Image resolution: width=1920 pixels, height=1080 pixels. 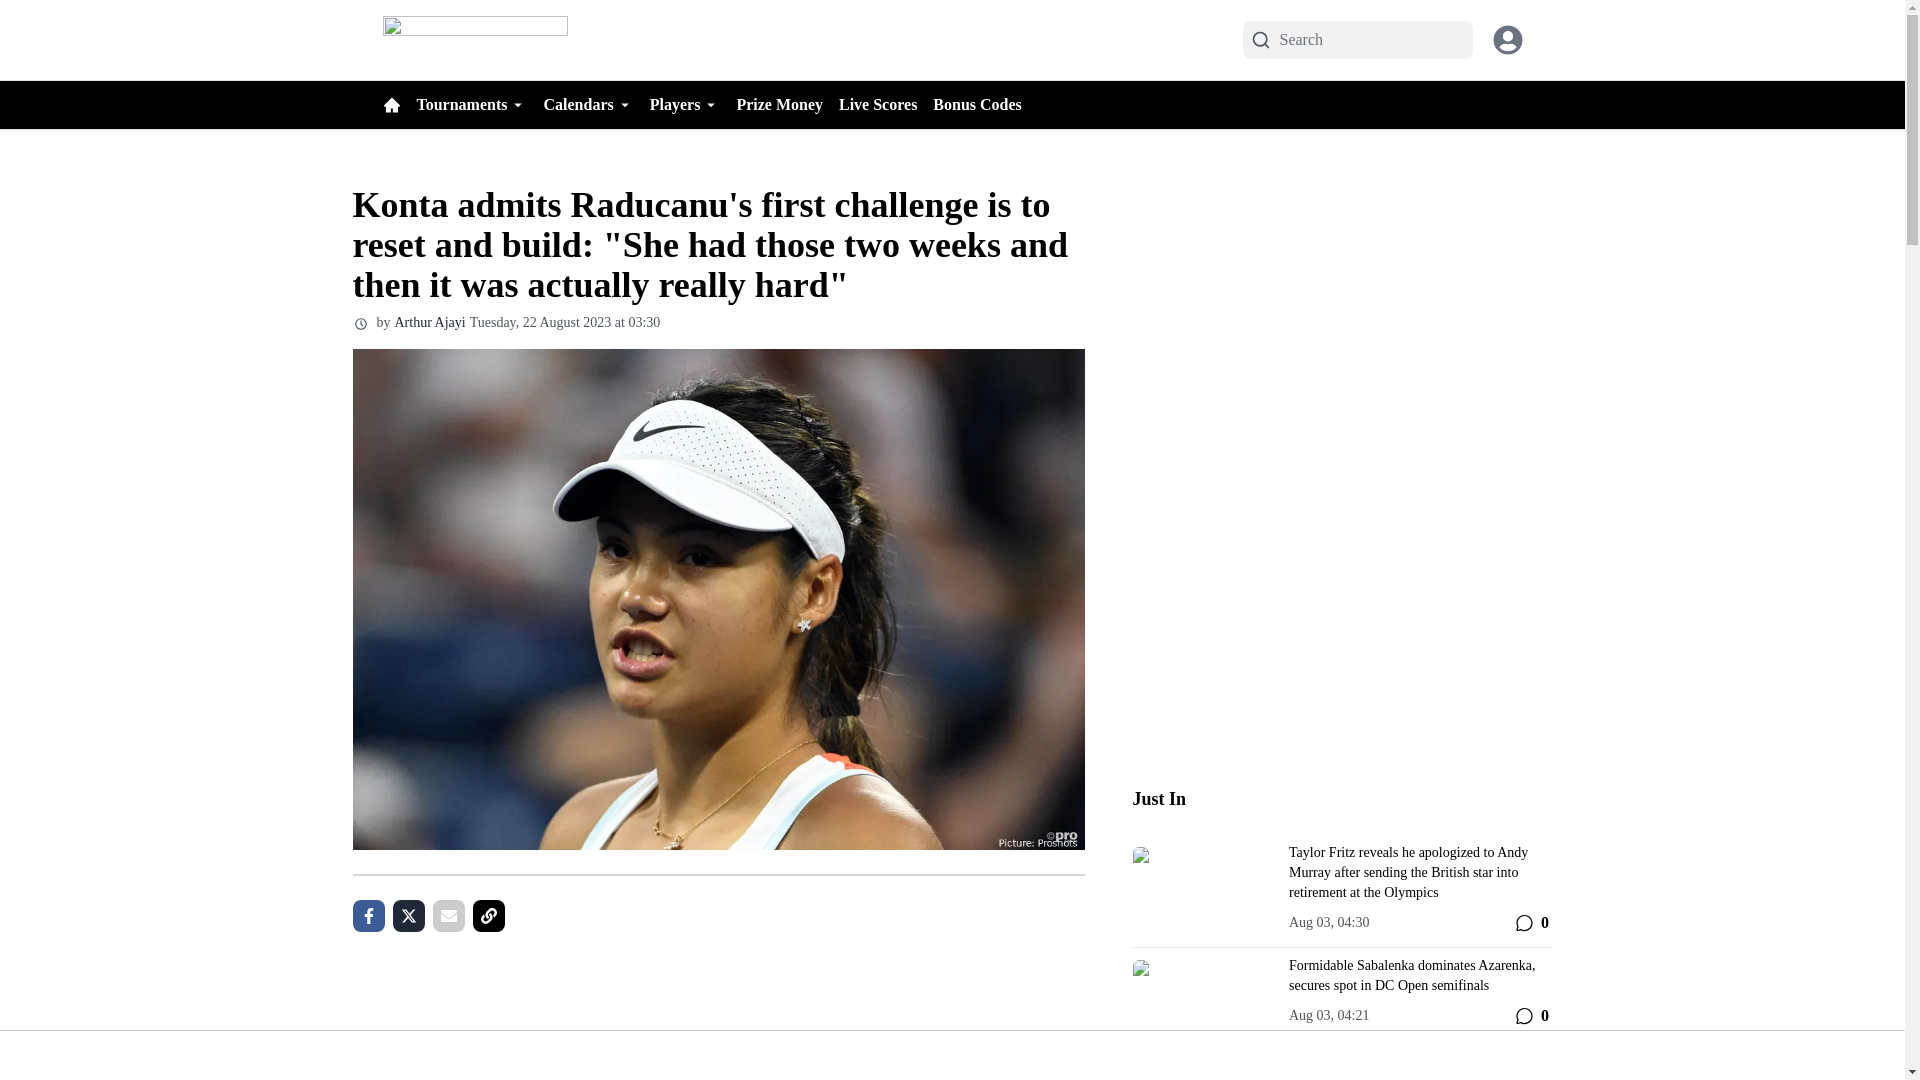 I want to click on Arthur Ajayi, so click(x=428, y=322).